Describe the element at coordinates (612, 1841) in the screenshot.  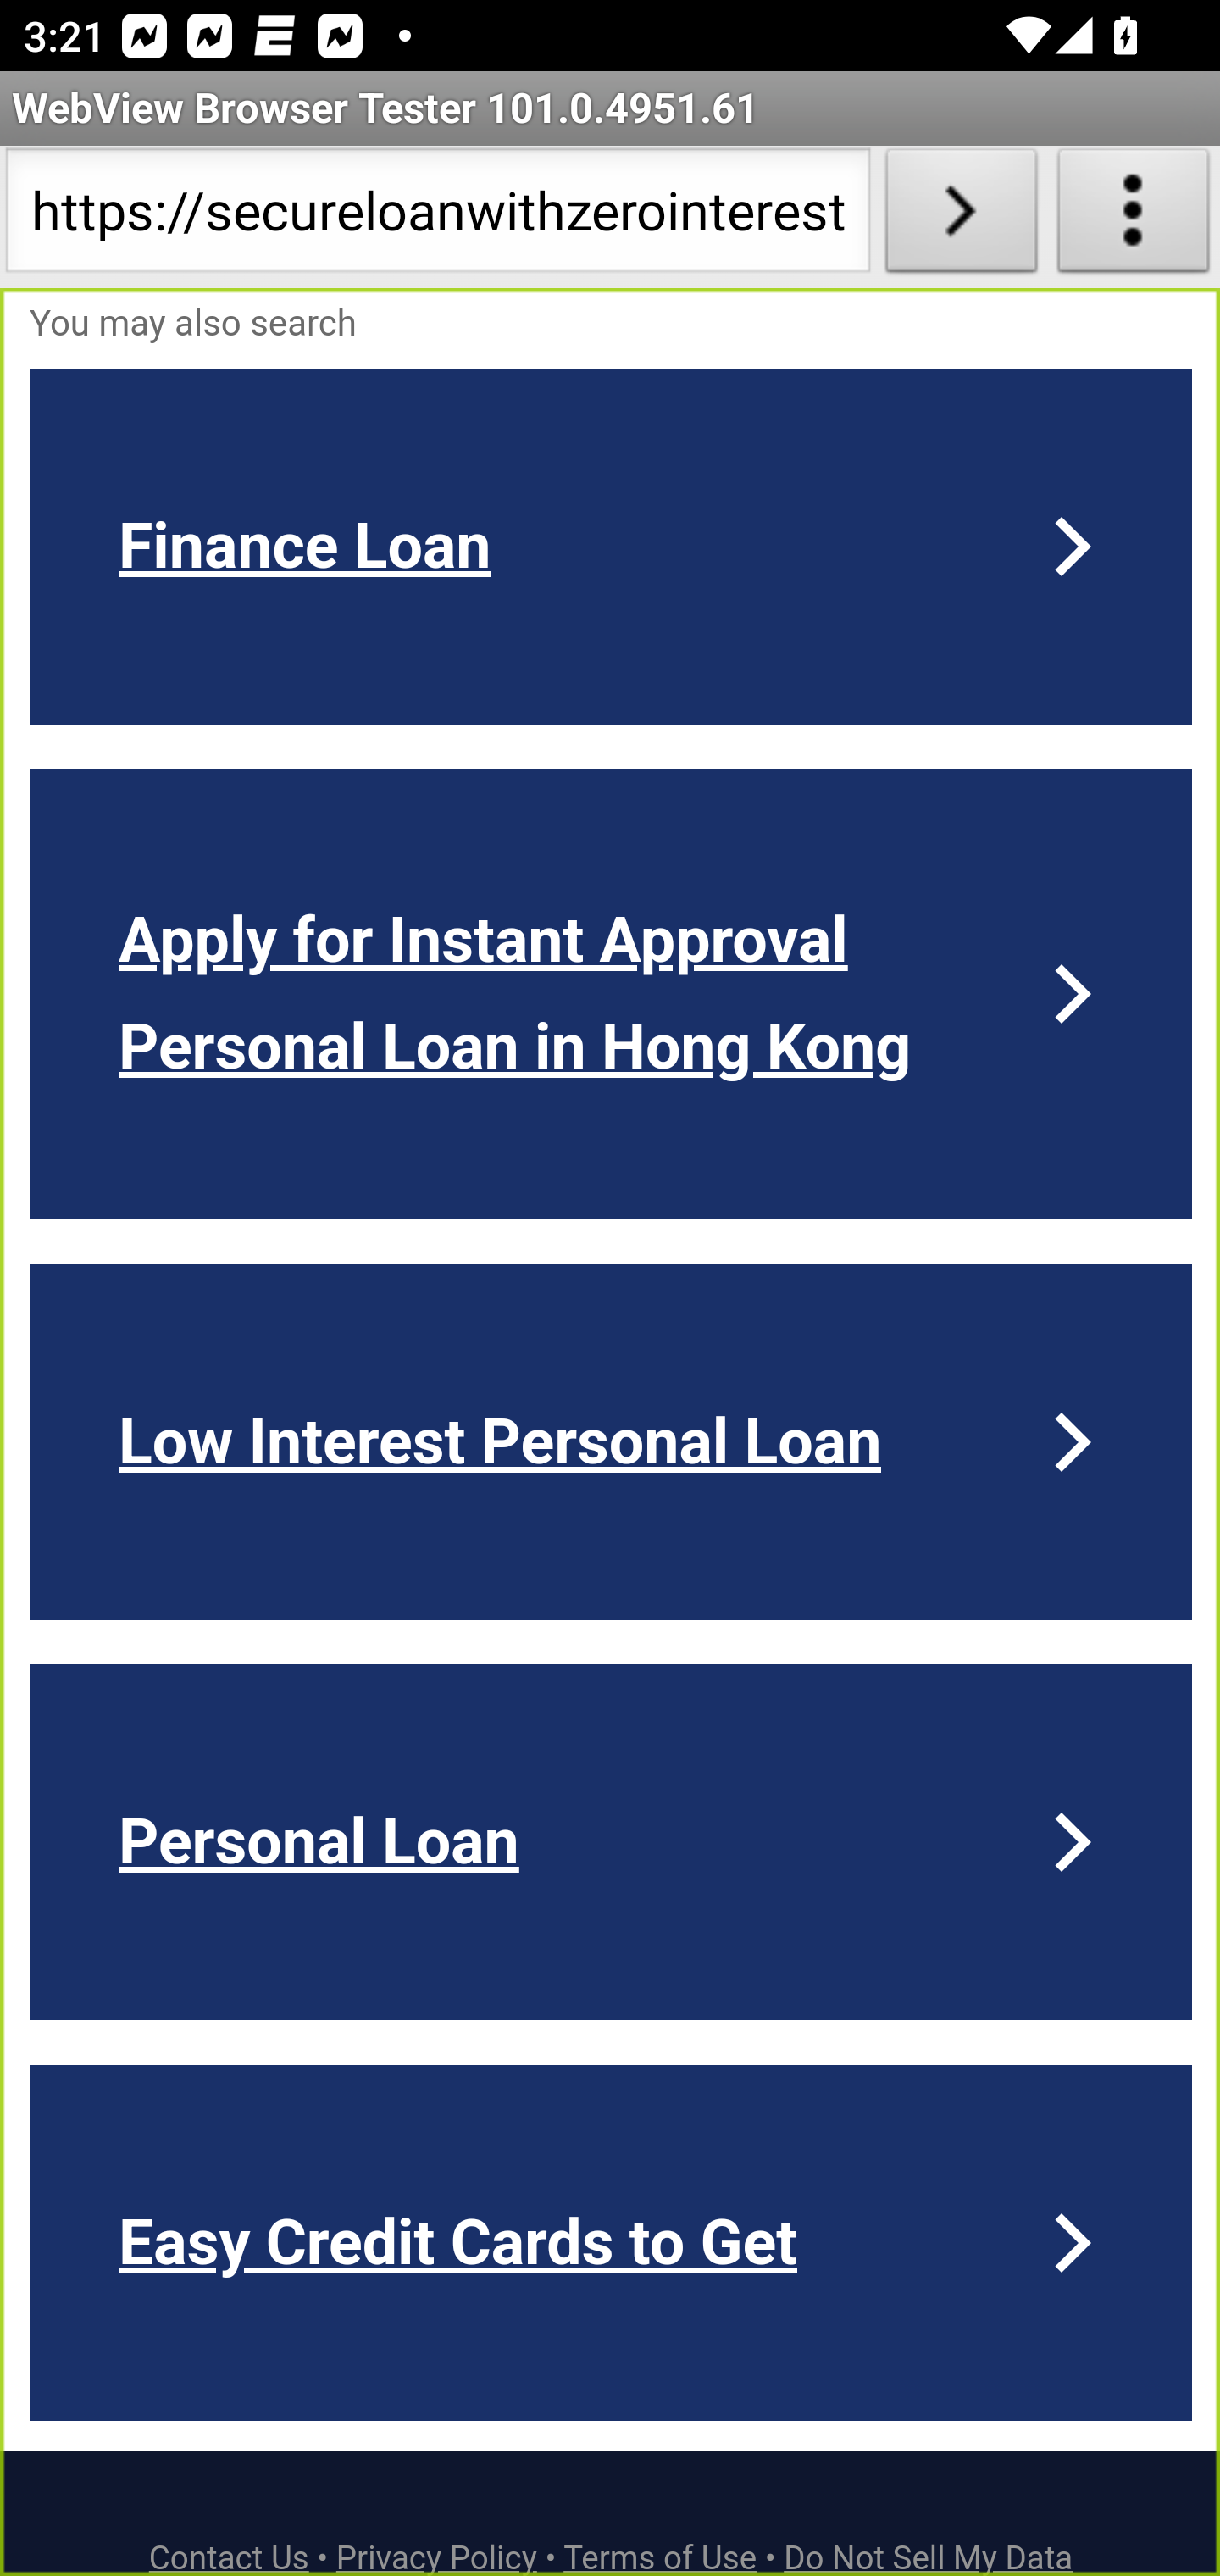
I see `Personal Loan` at that location.